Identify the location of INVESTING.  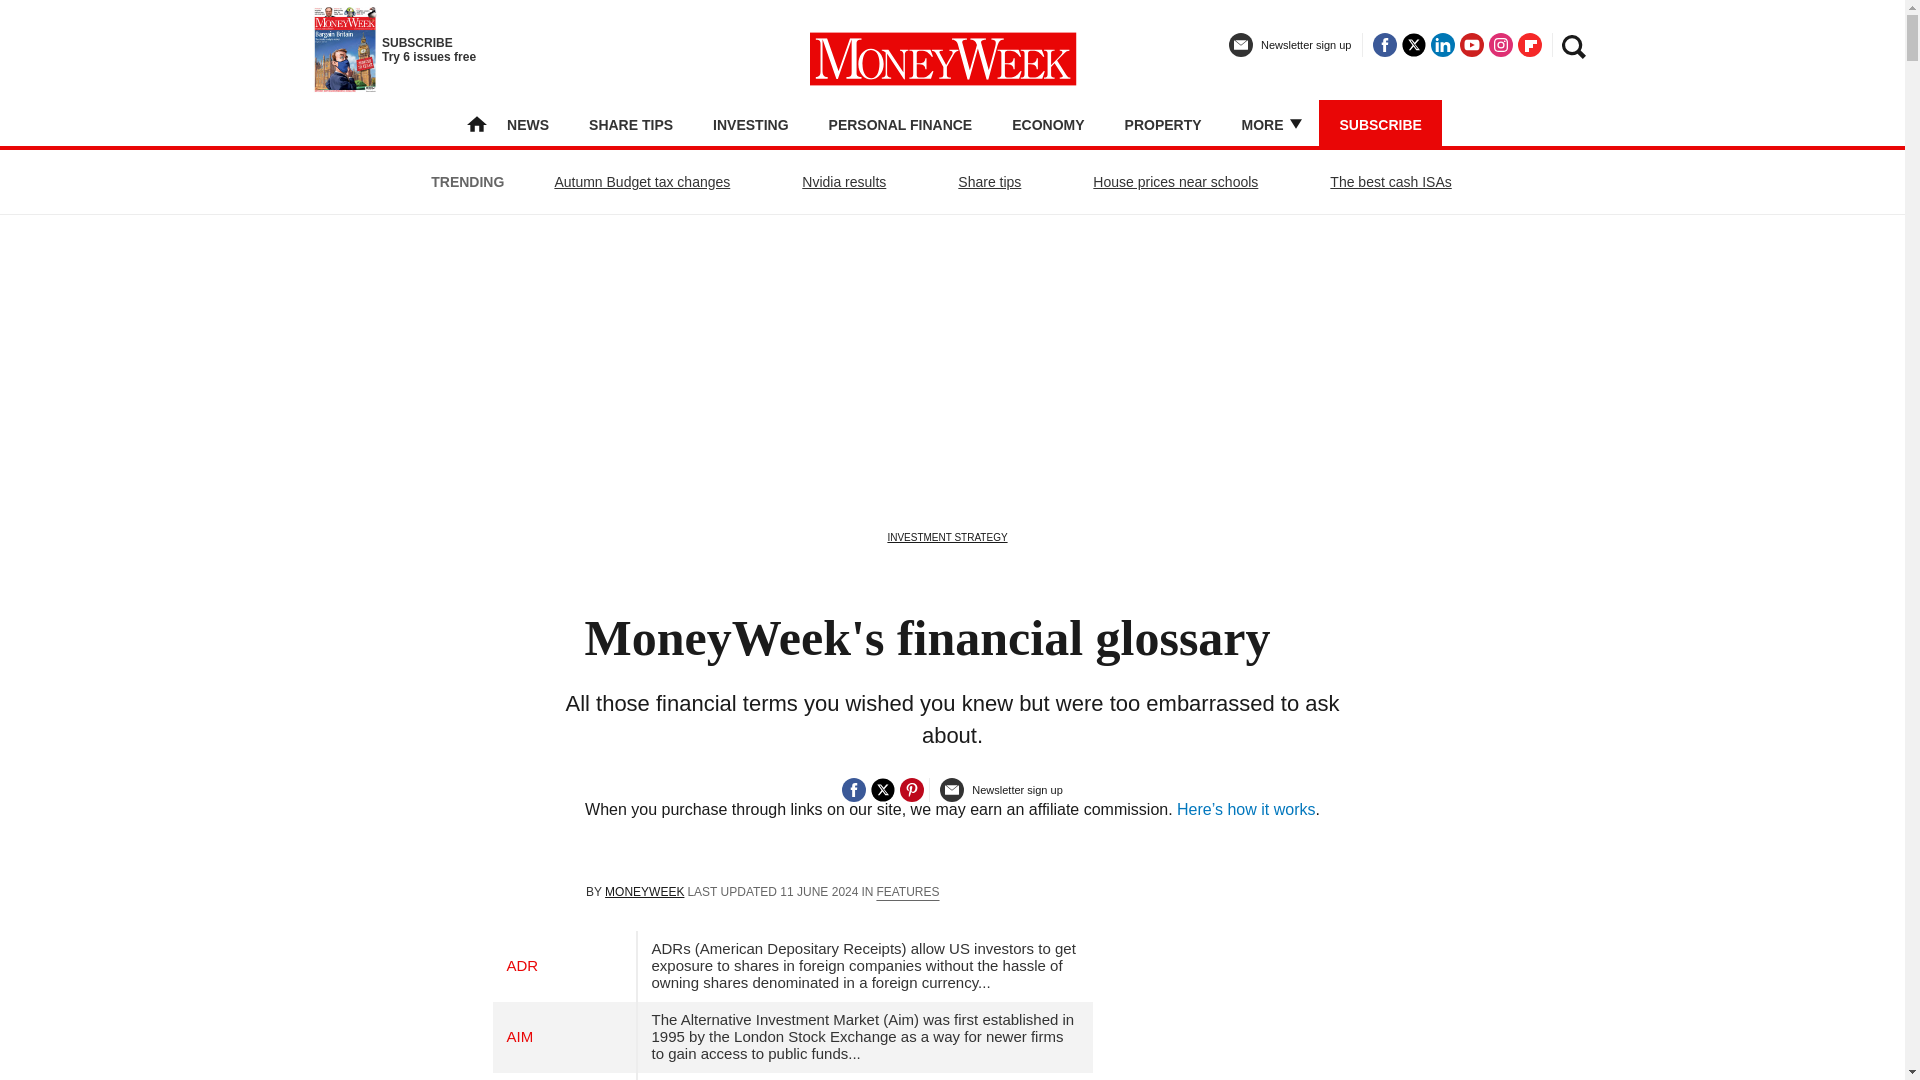
(750, 124).